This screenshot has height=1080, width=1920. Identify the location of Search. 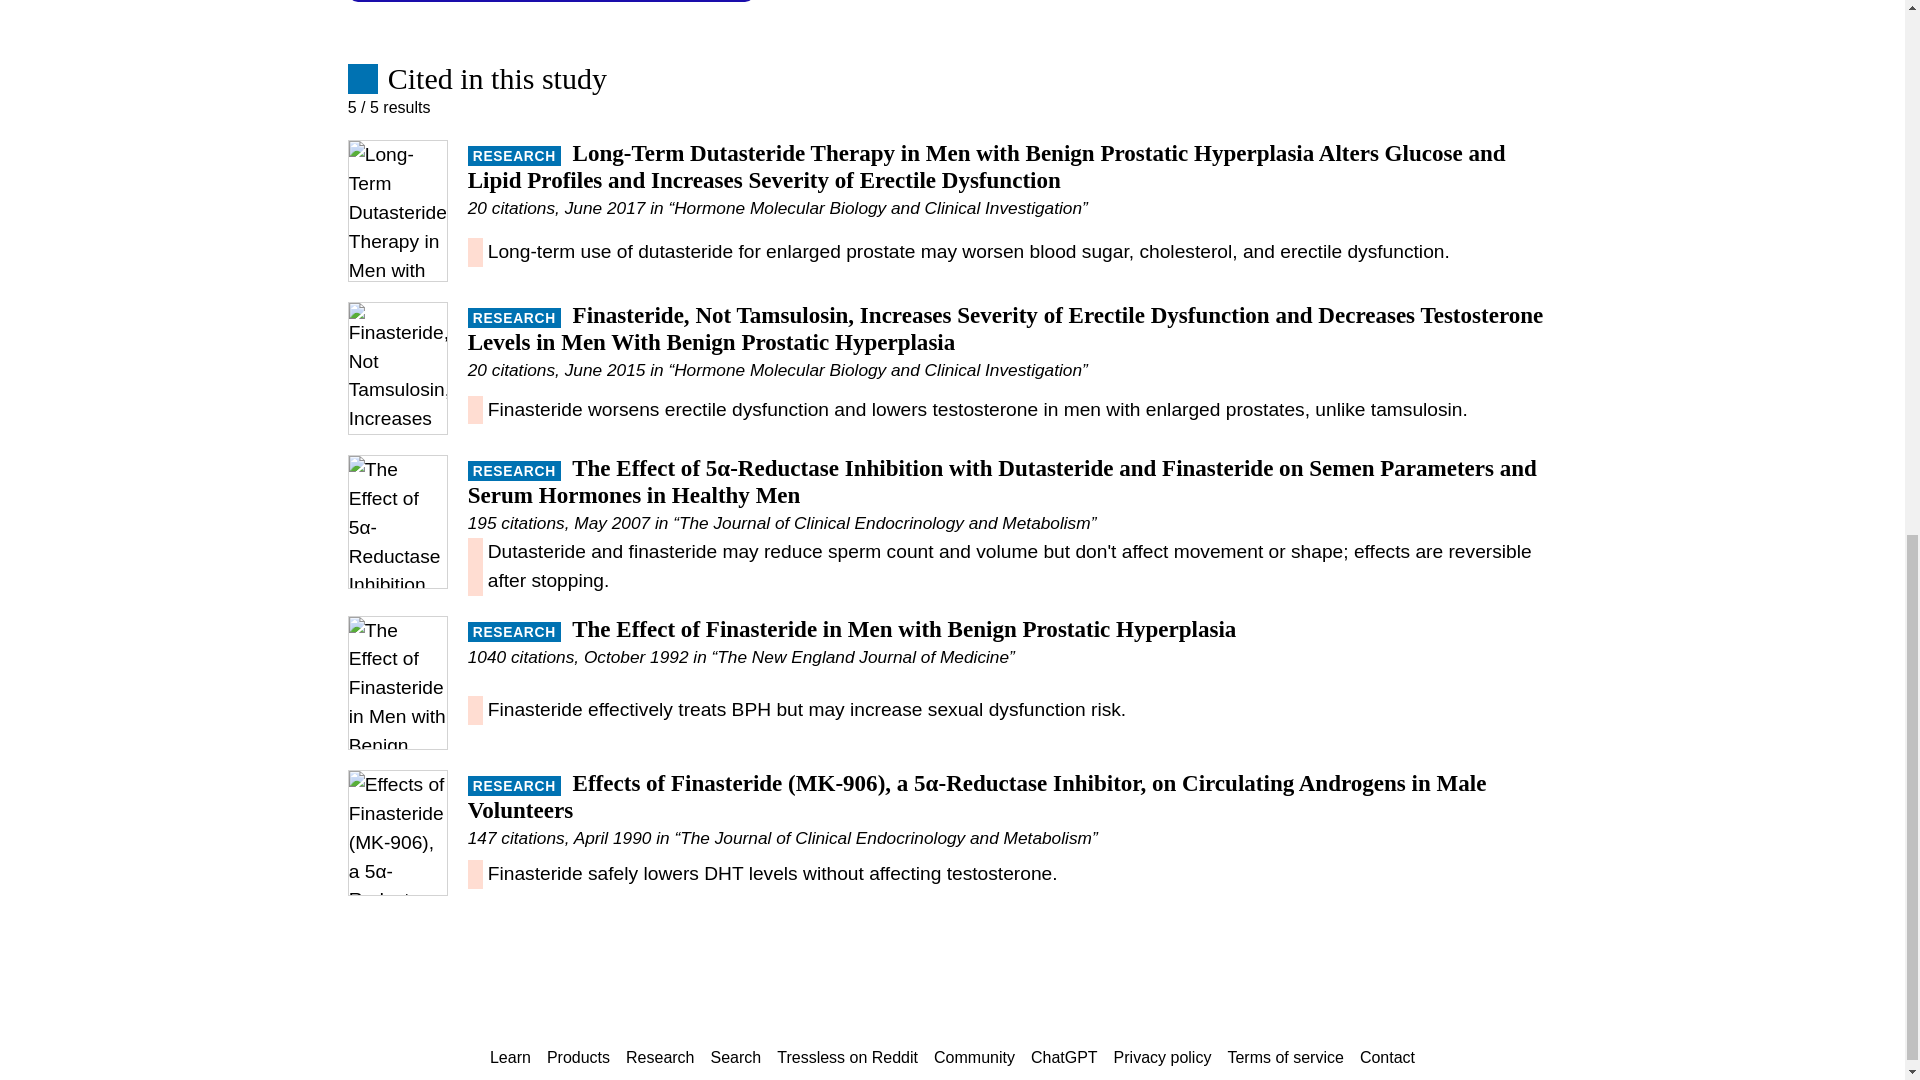
(736, 1058).